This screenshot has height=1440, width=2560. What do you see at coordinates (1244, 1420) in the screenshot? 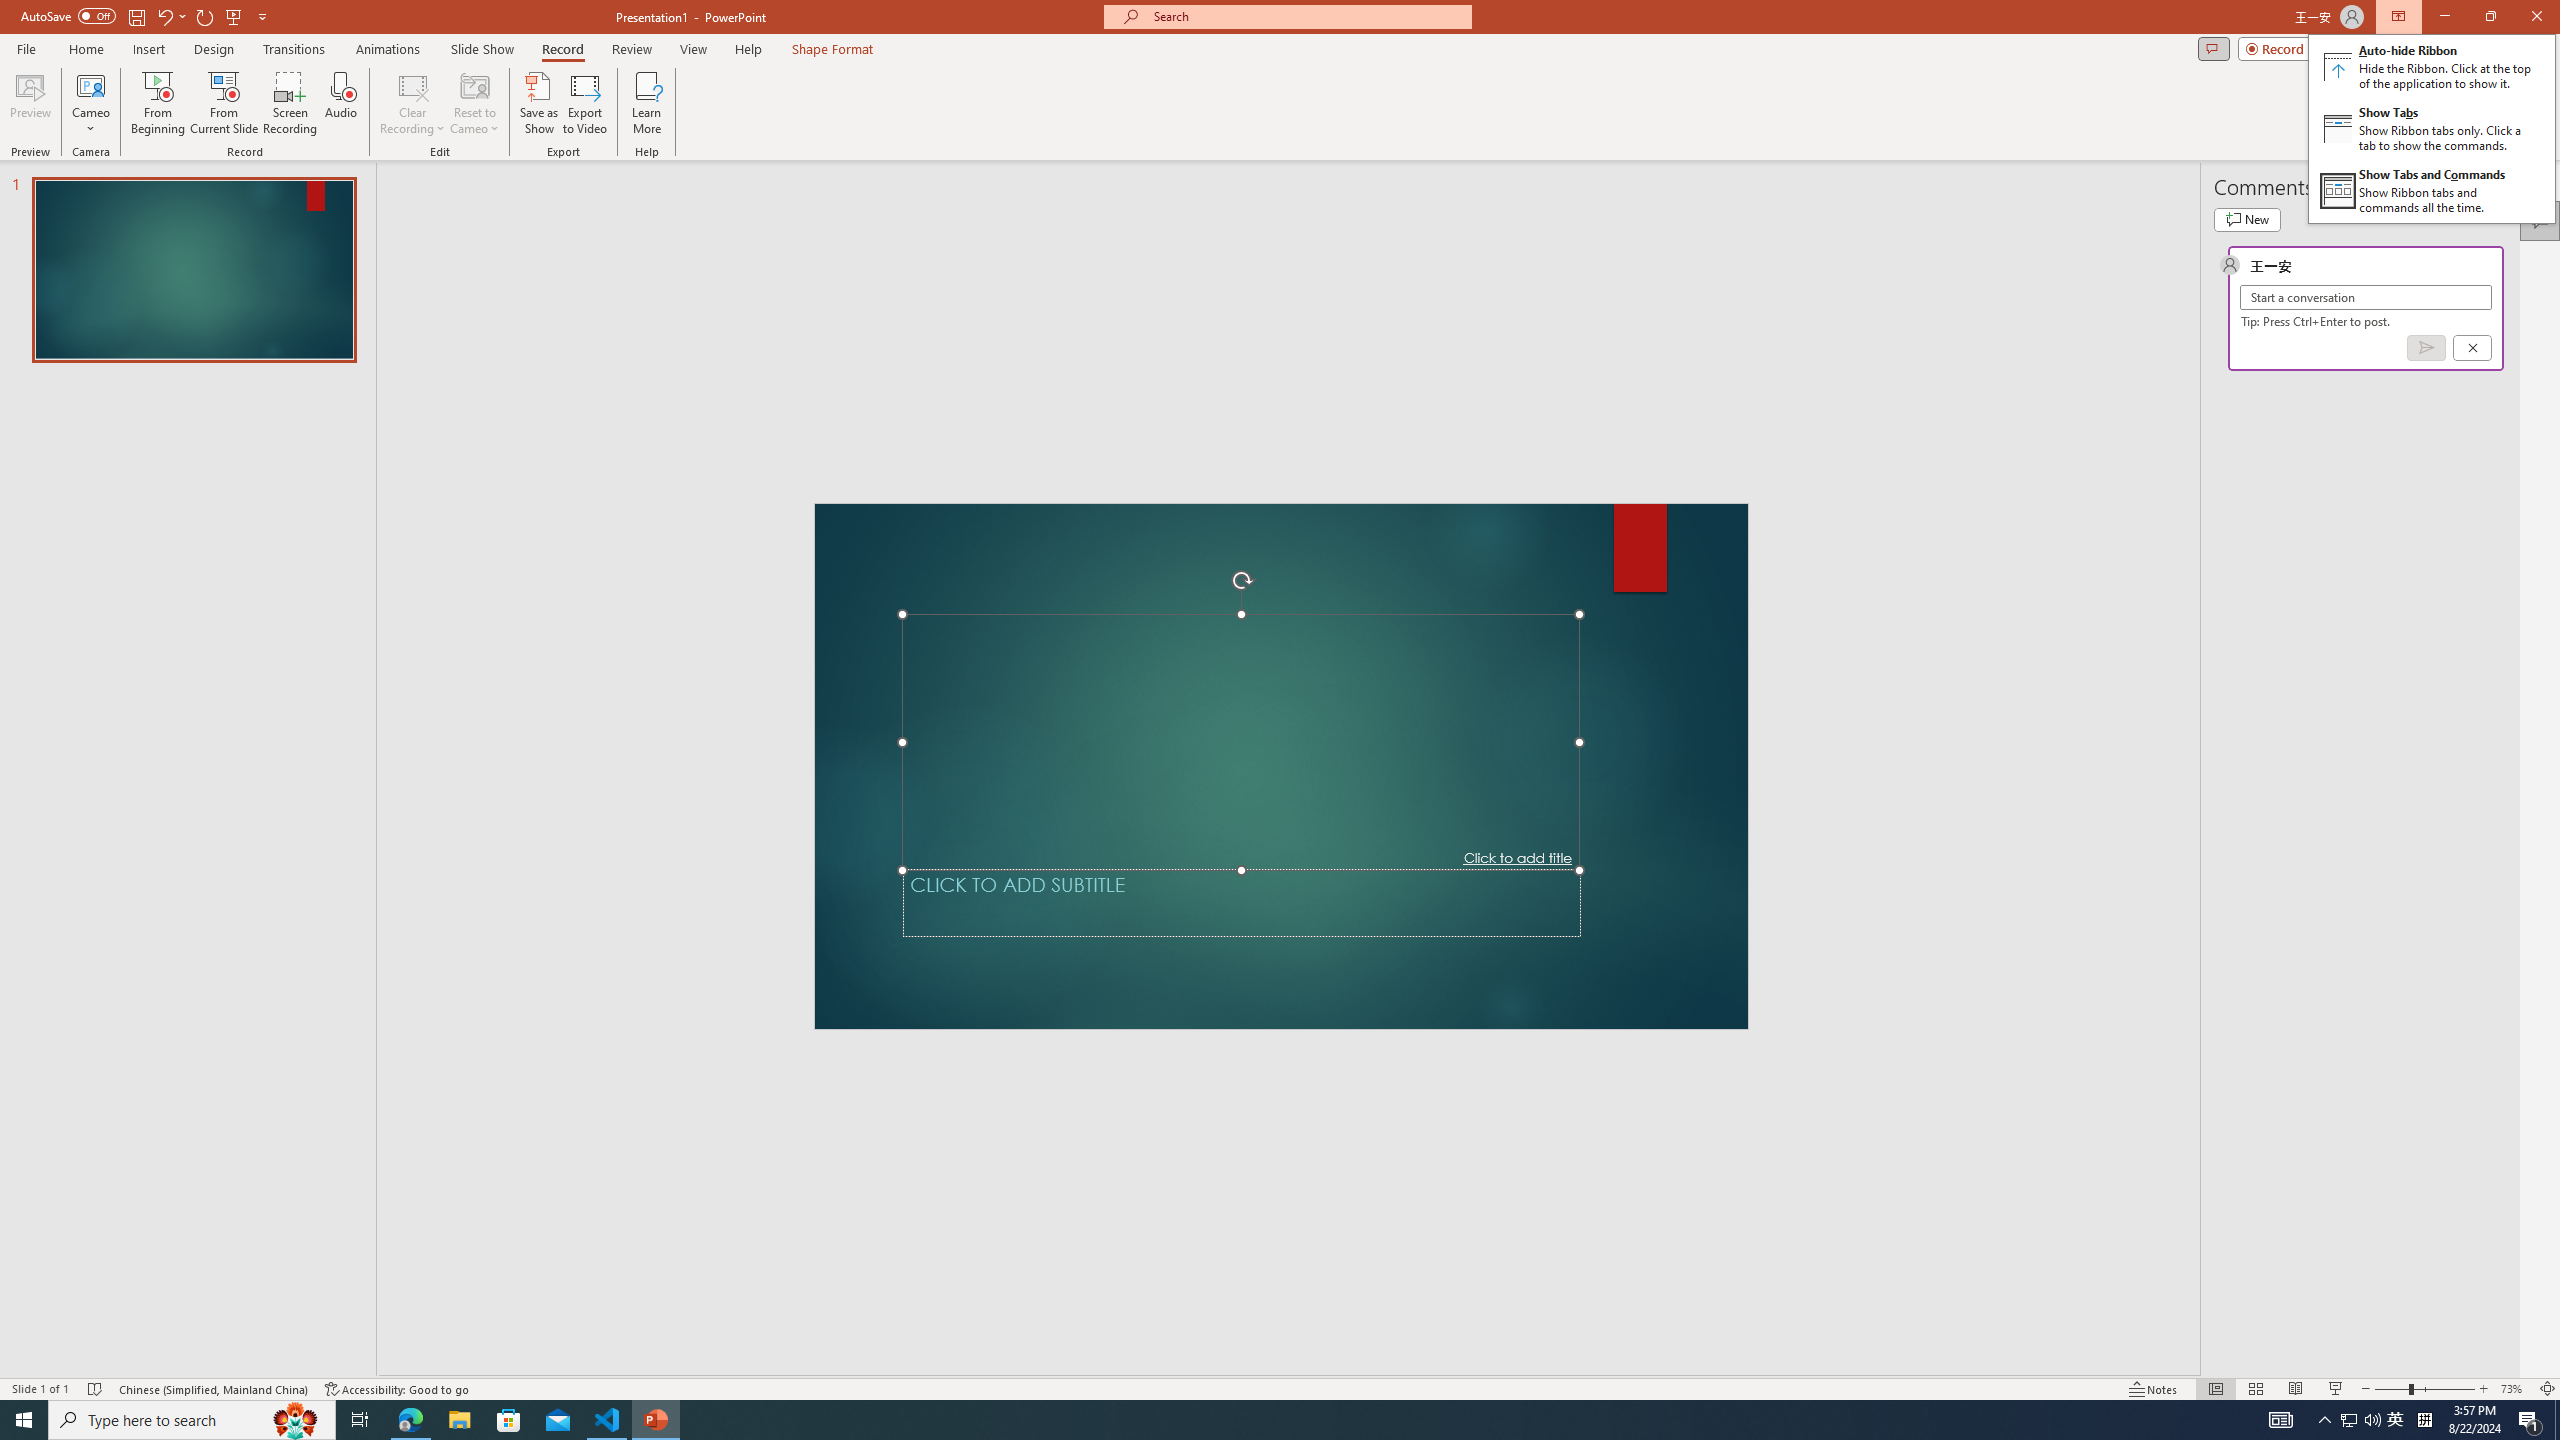
I see `Running applications` at bounding box center [1244, 1420].